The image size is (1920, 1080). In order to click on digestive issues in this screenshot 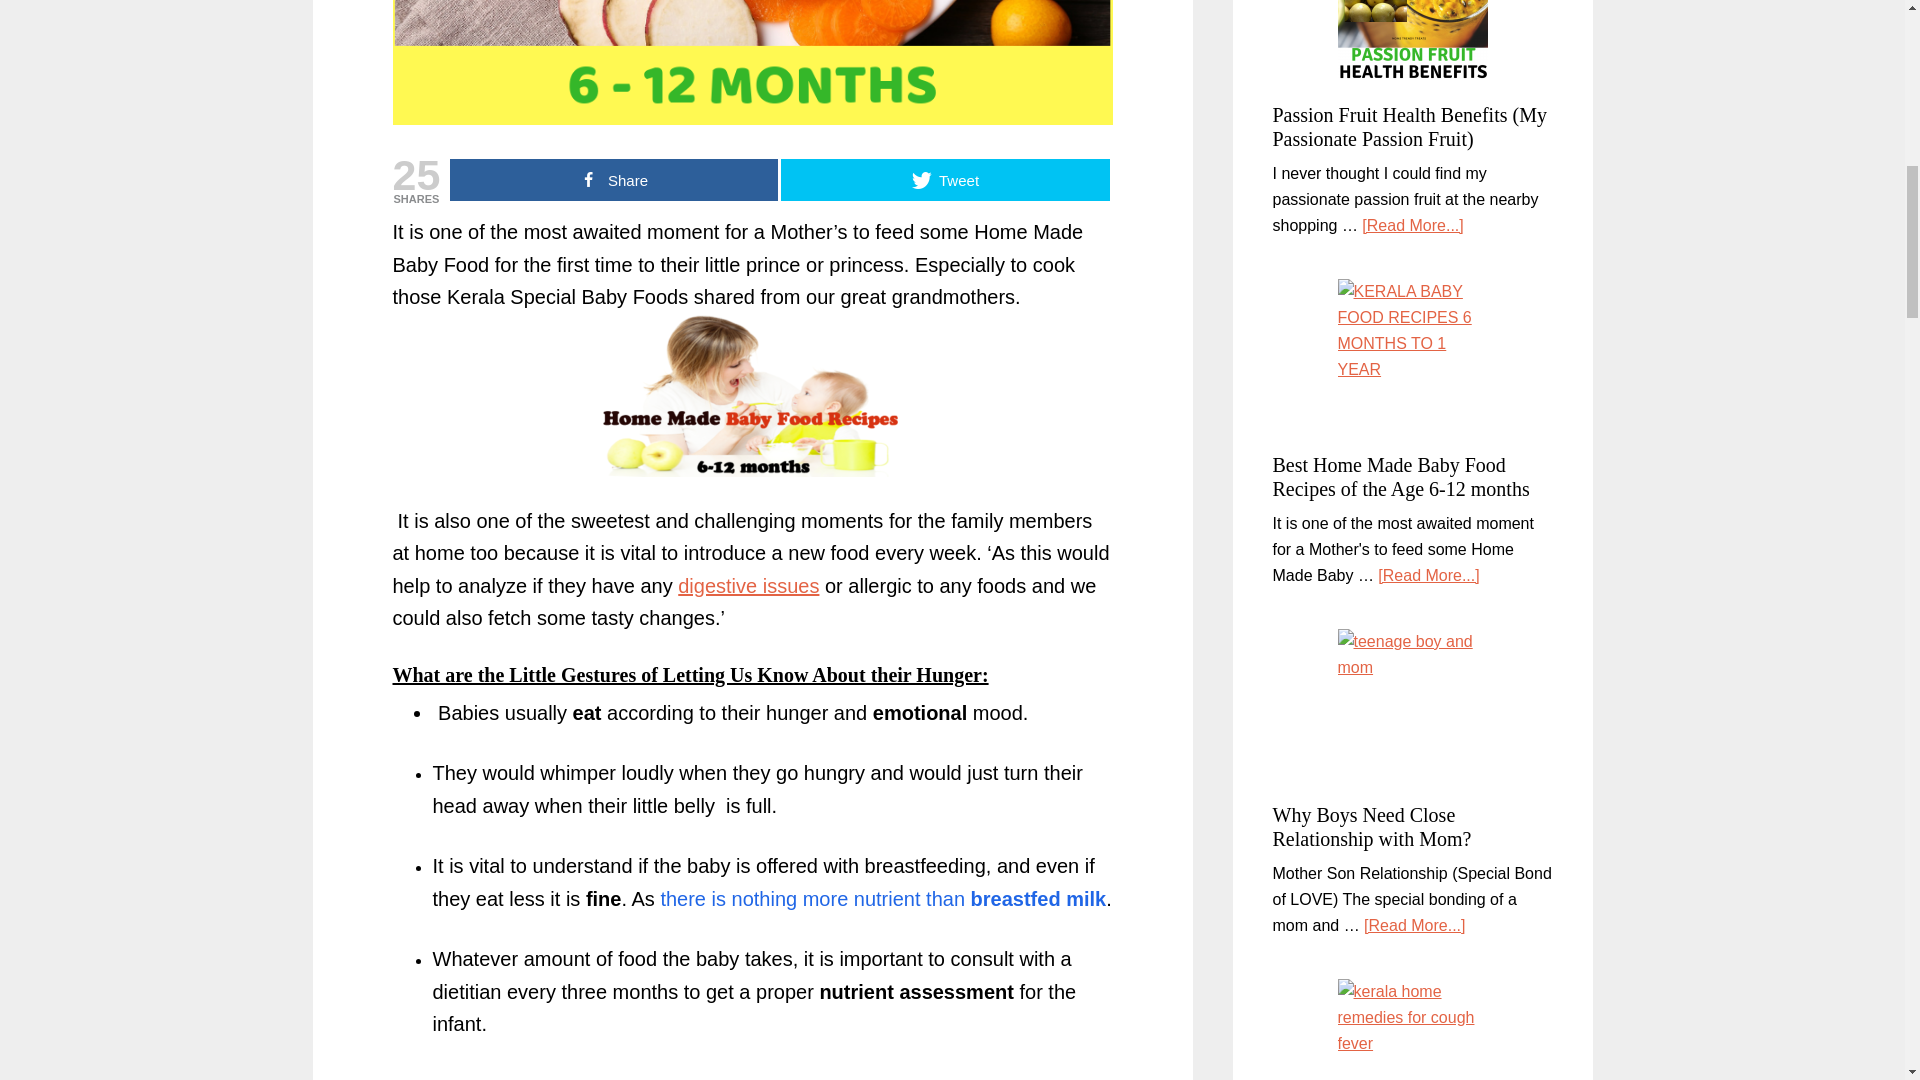, I will do `click(748, 586)`.